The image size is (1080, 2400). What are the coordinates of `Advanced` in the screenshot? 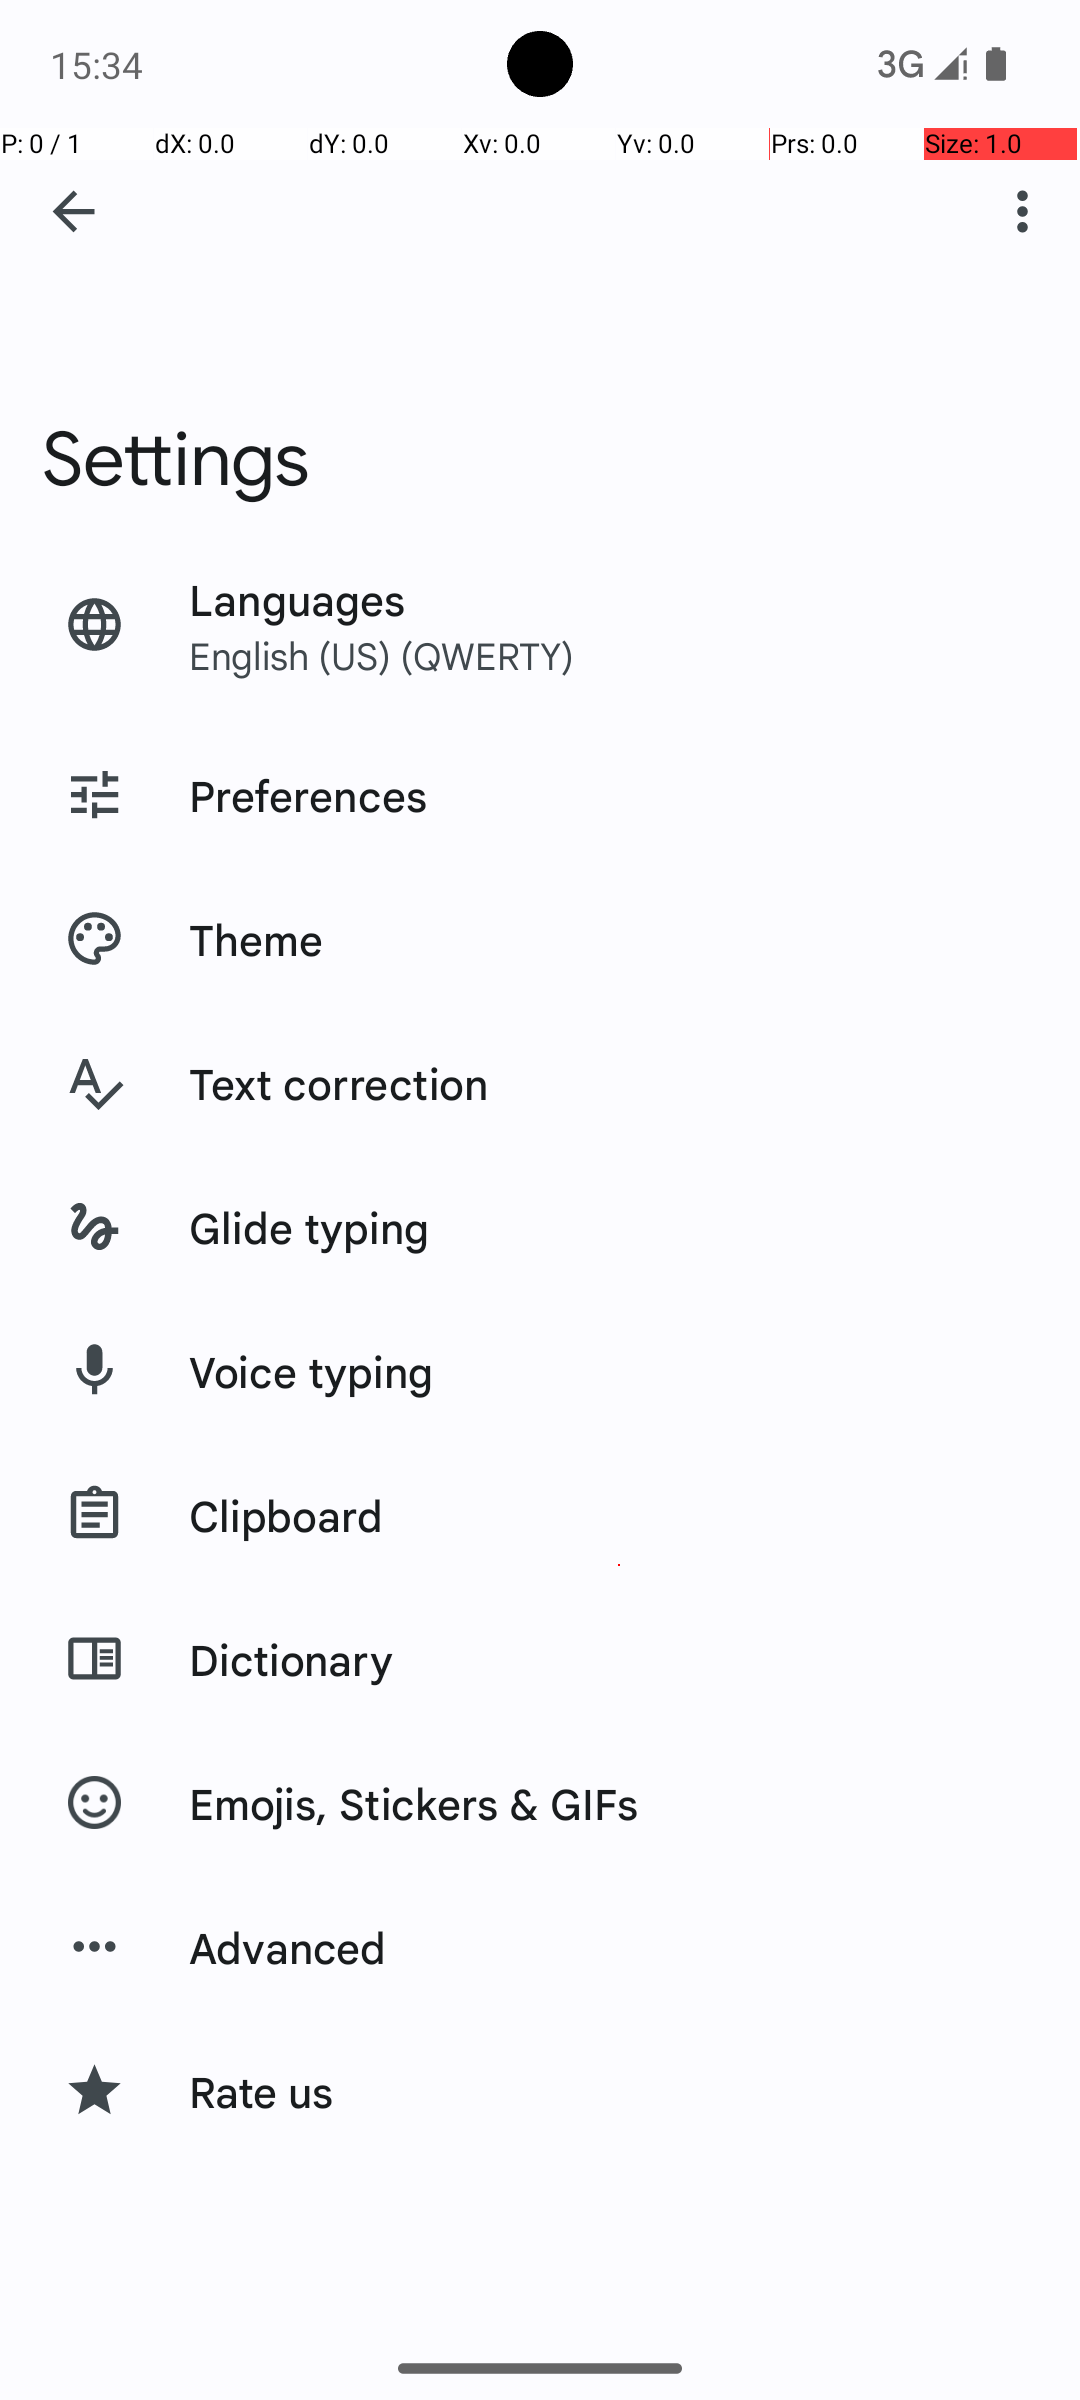 It's located at (288, 1947).